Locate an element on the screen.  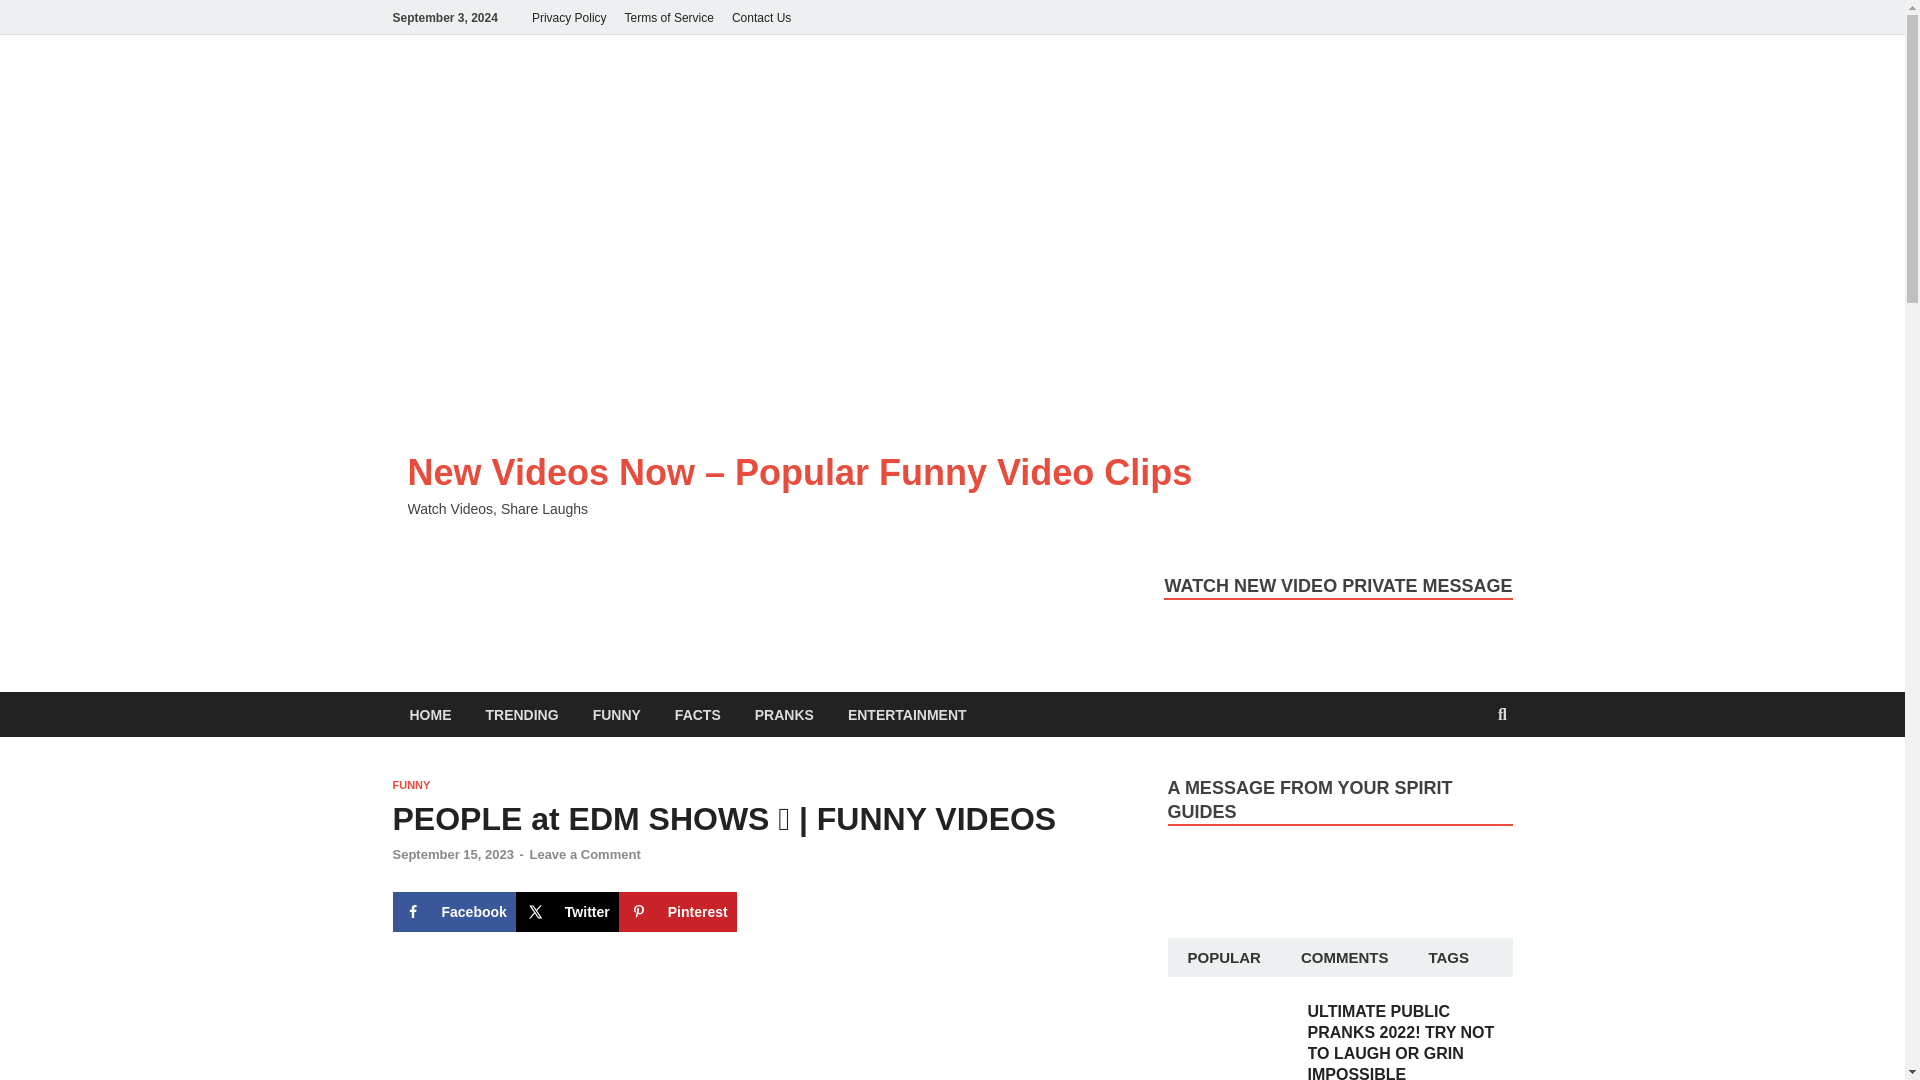
Terms of Service is located at coordinates (670, 17).